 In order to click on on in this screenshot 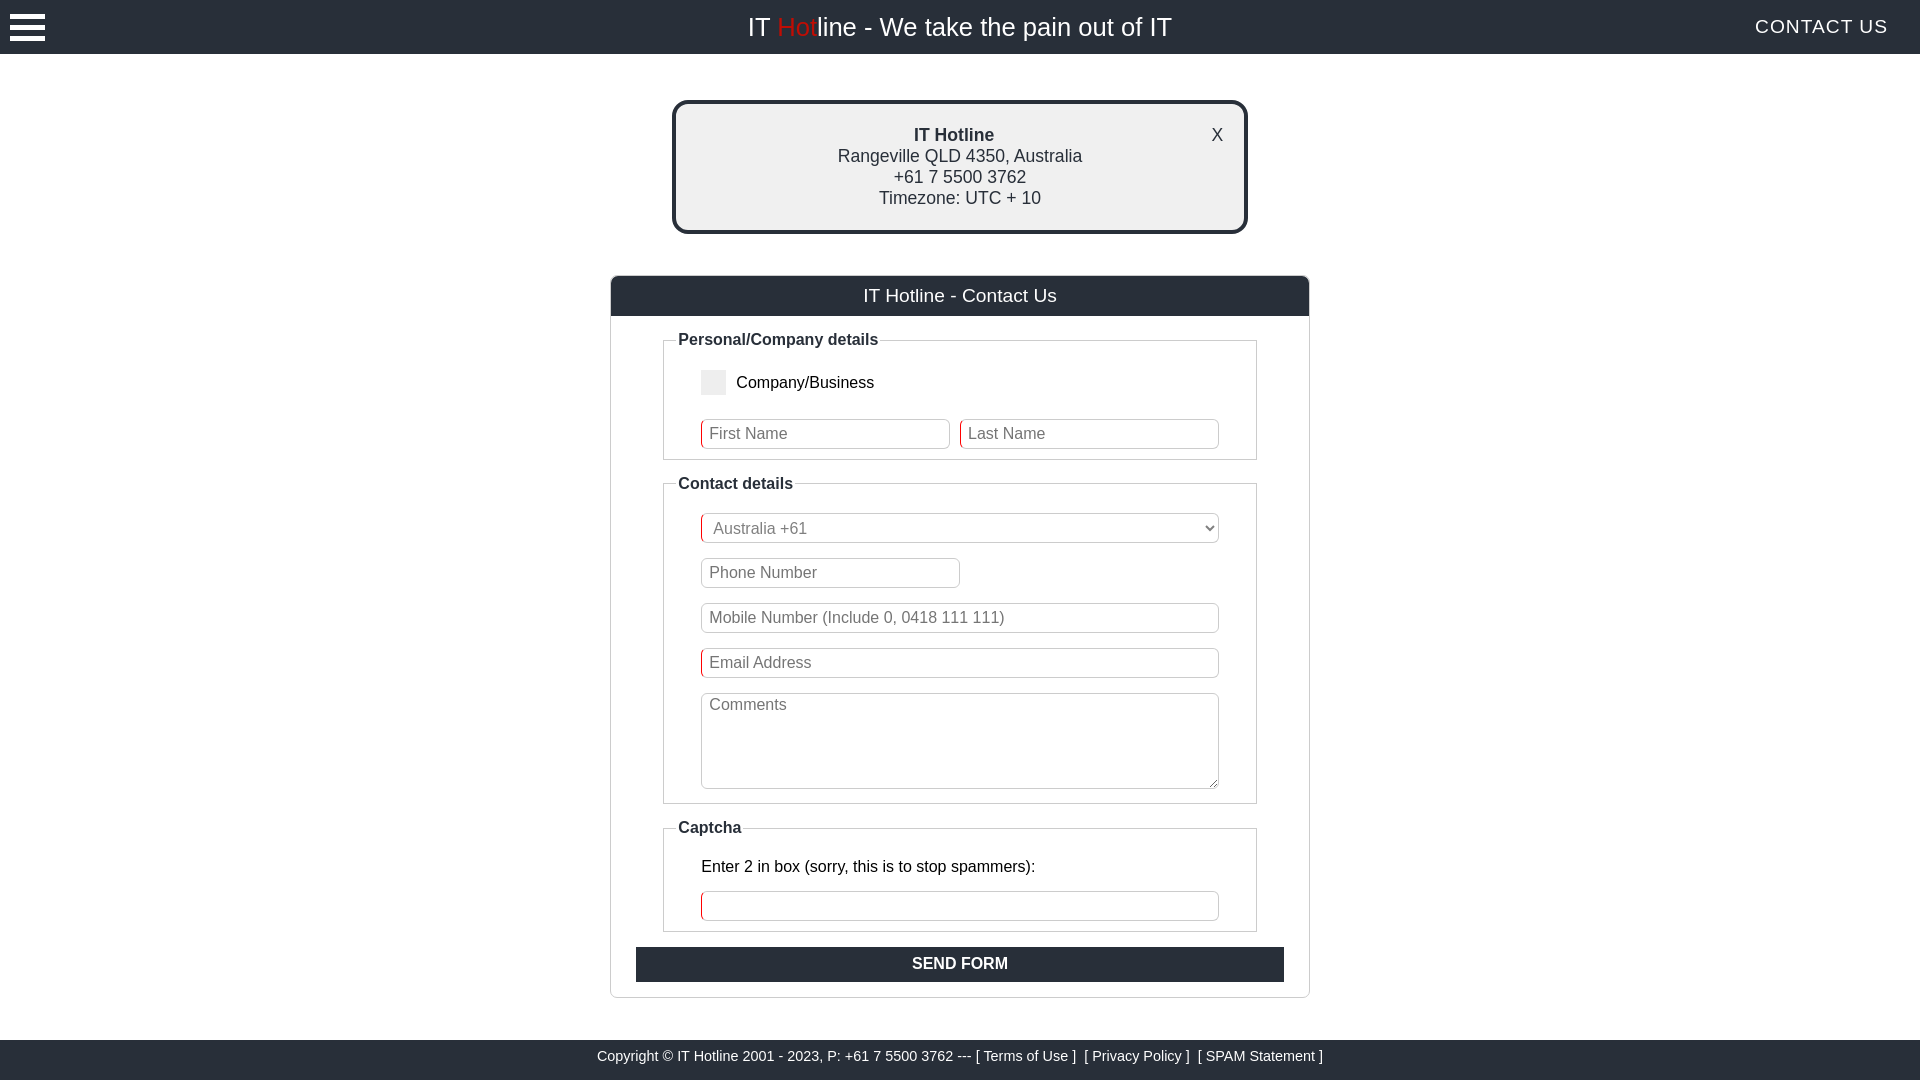, I will do `click(884, 384)`.